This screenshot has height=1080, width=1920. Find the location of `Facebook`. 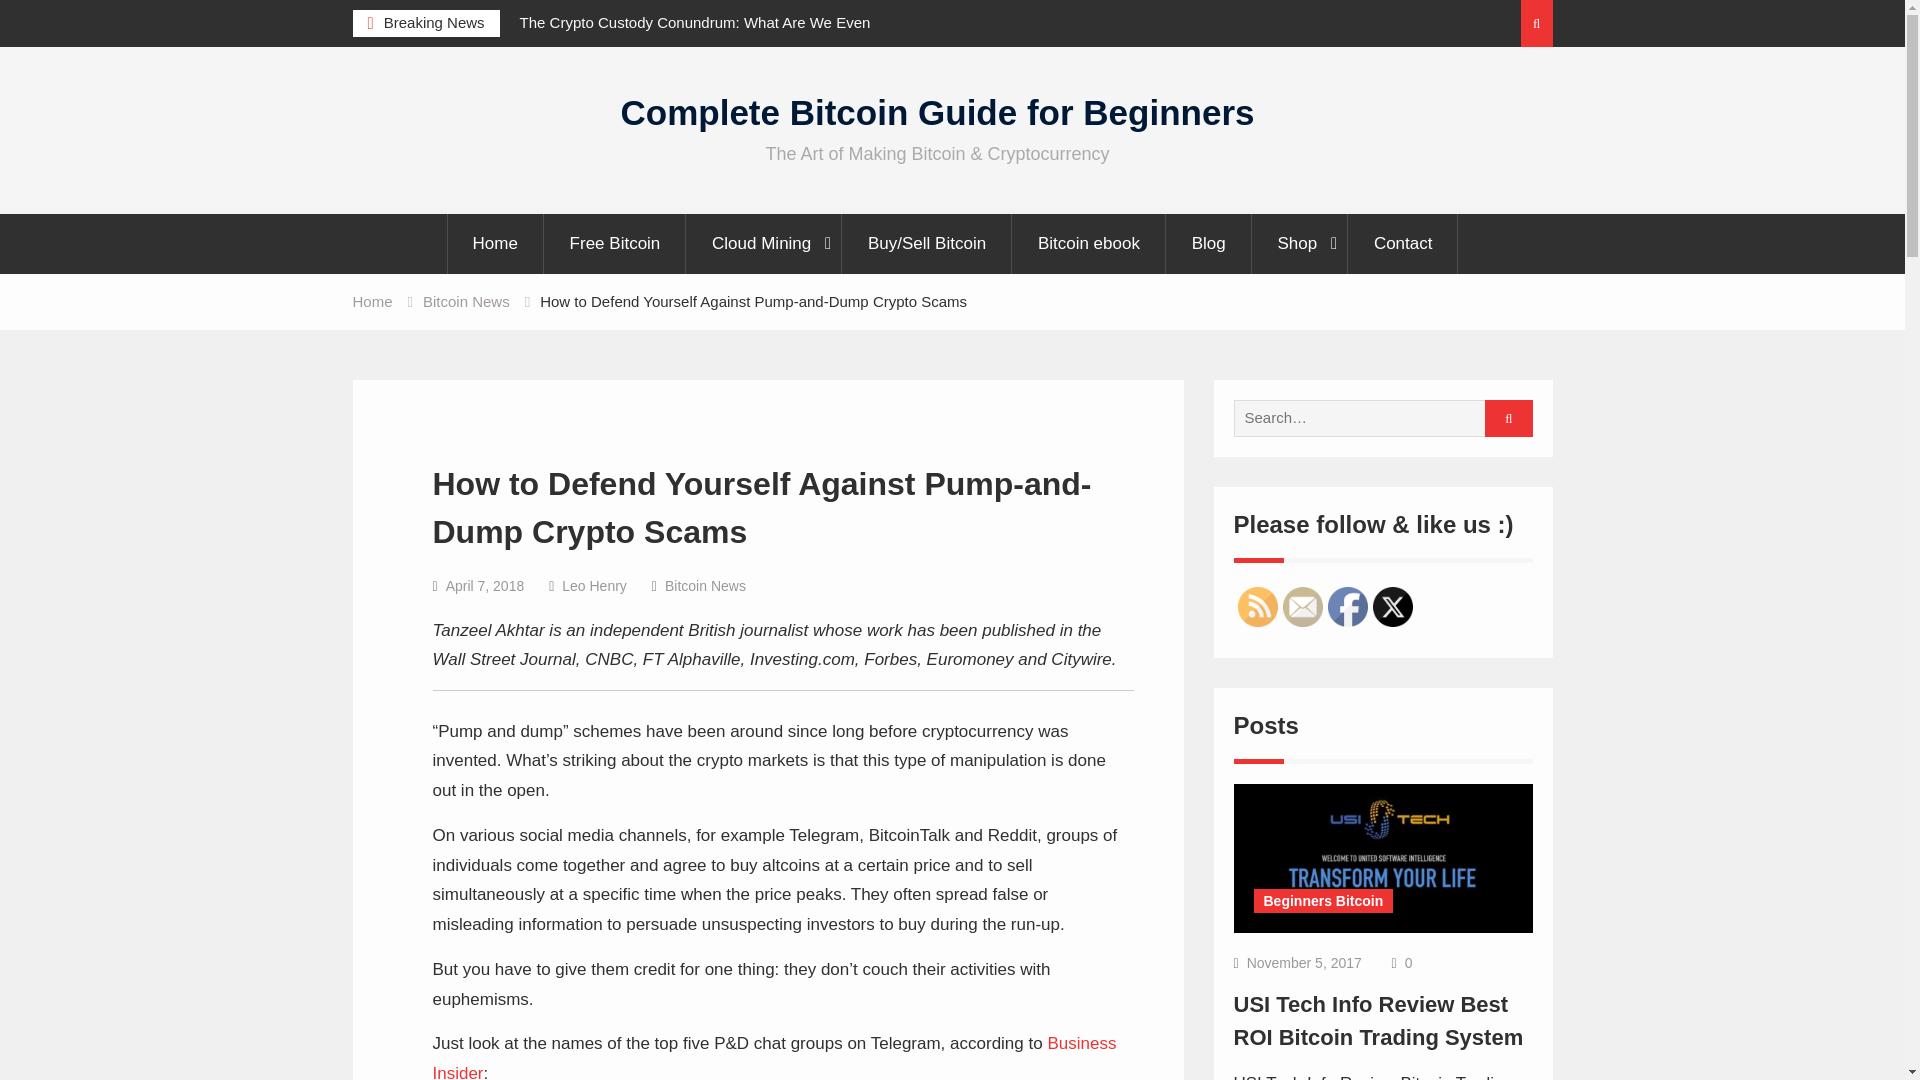

Facebook is located at coordinates (1348, 607).